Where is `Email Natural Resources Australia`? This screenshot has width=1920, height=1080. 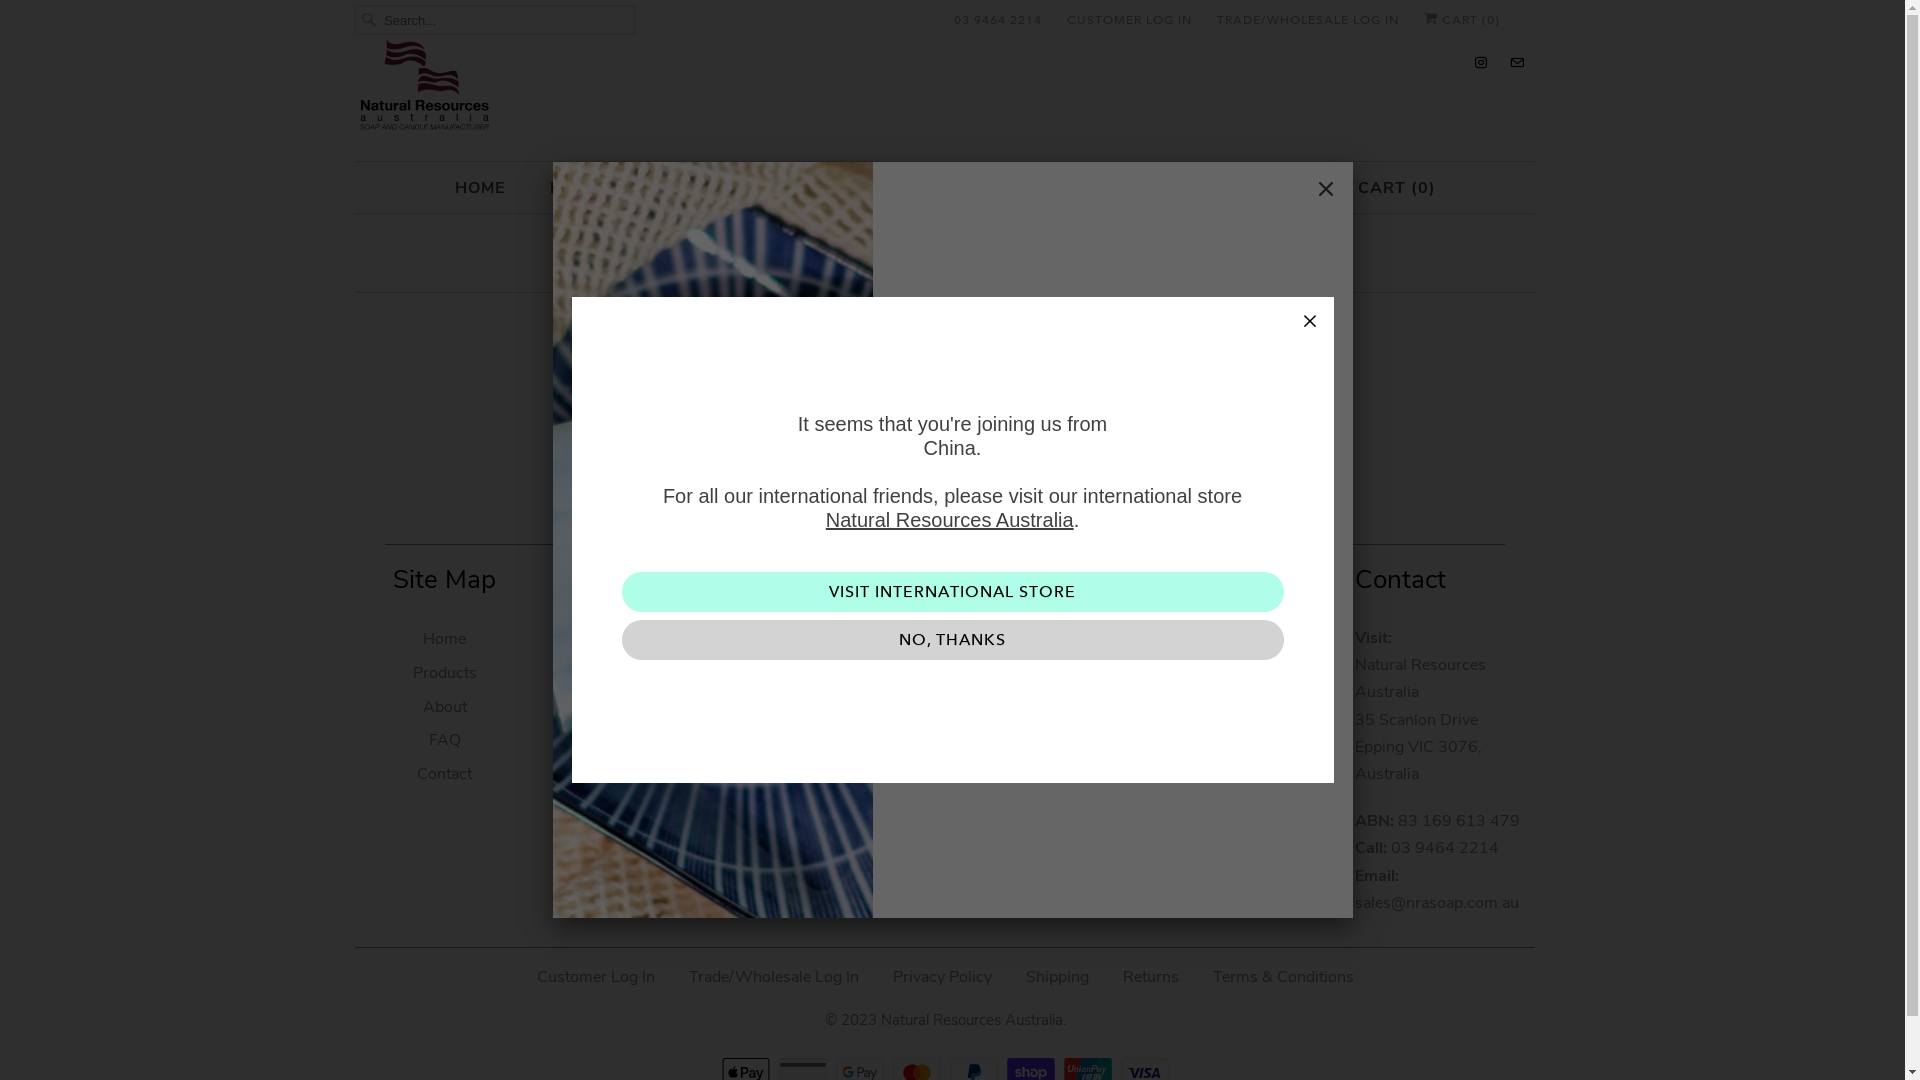 Email Natural Resources Australia is located at coordinates (1517, 62).